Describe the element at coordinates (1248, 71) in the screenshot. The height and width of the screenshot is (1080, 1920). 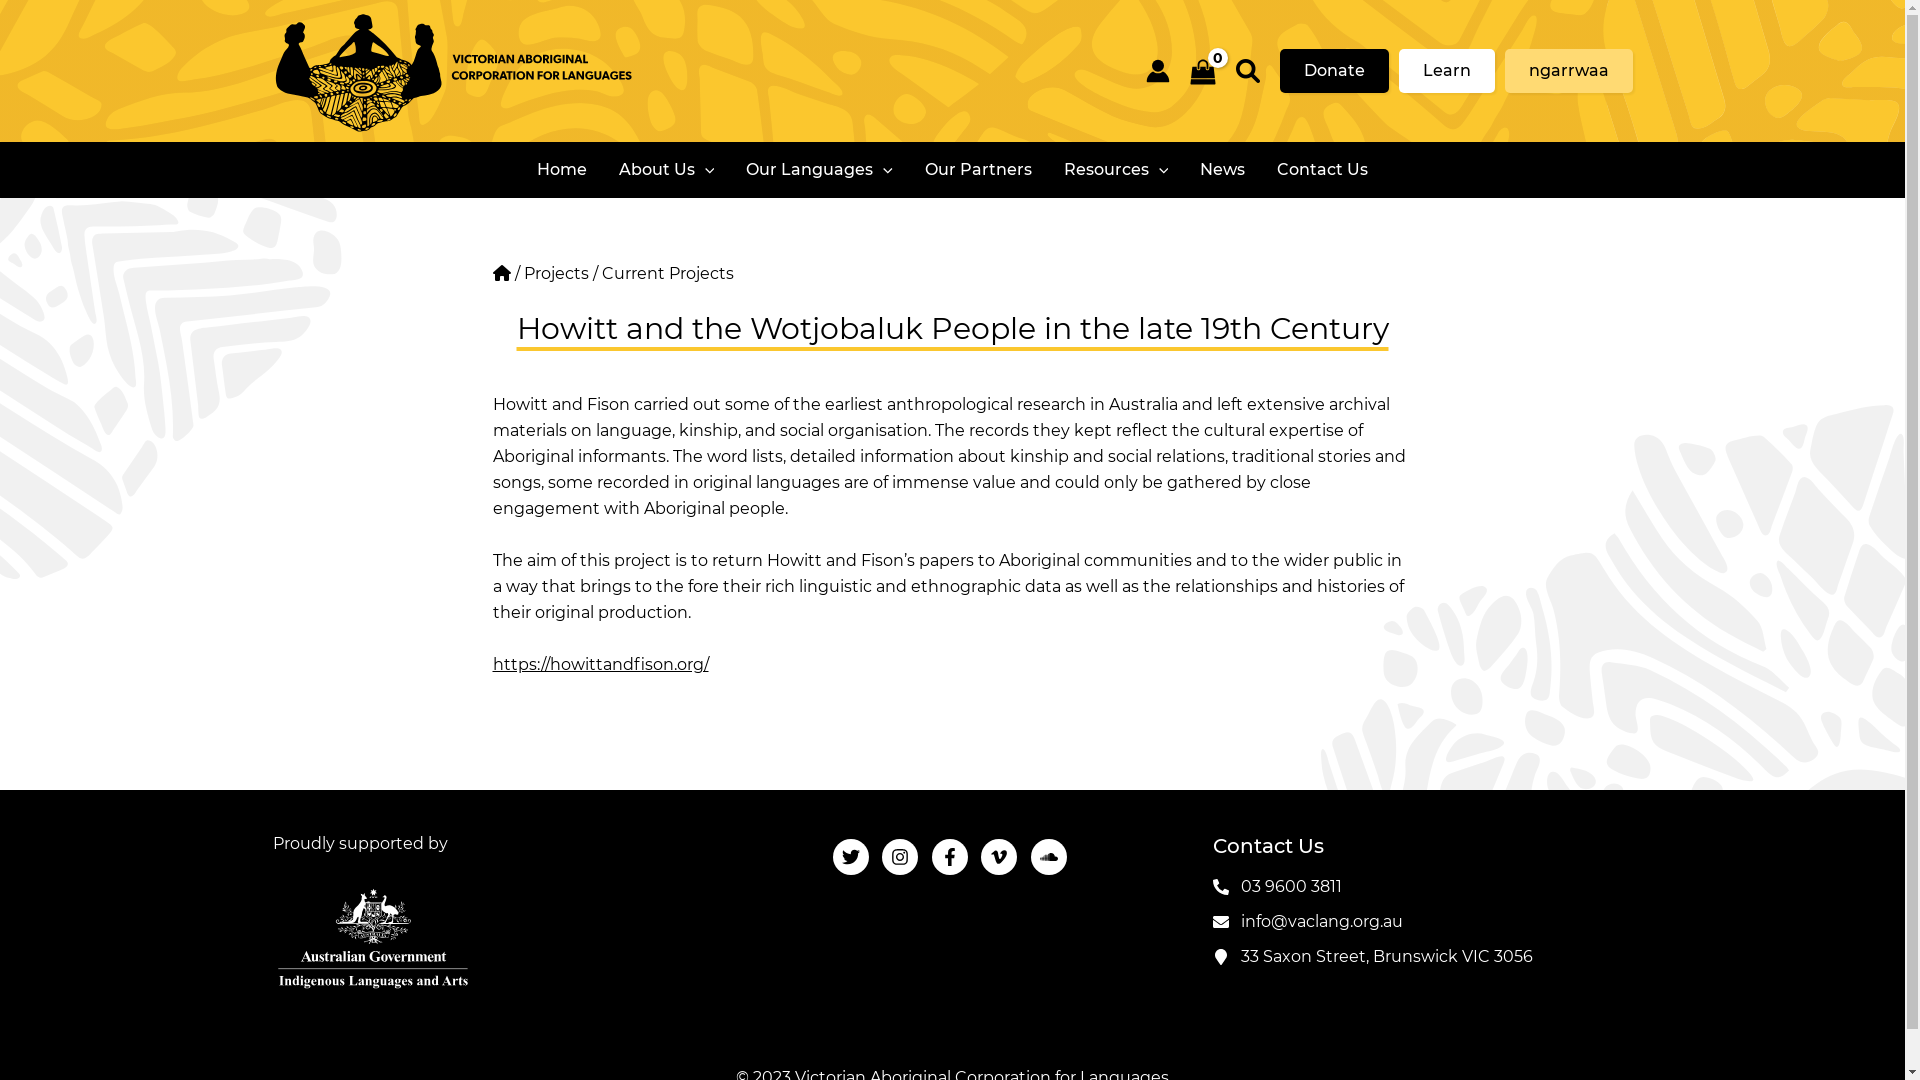
I see `Search` at that location.